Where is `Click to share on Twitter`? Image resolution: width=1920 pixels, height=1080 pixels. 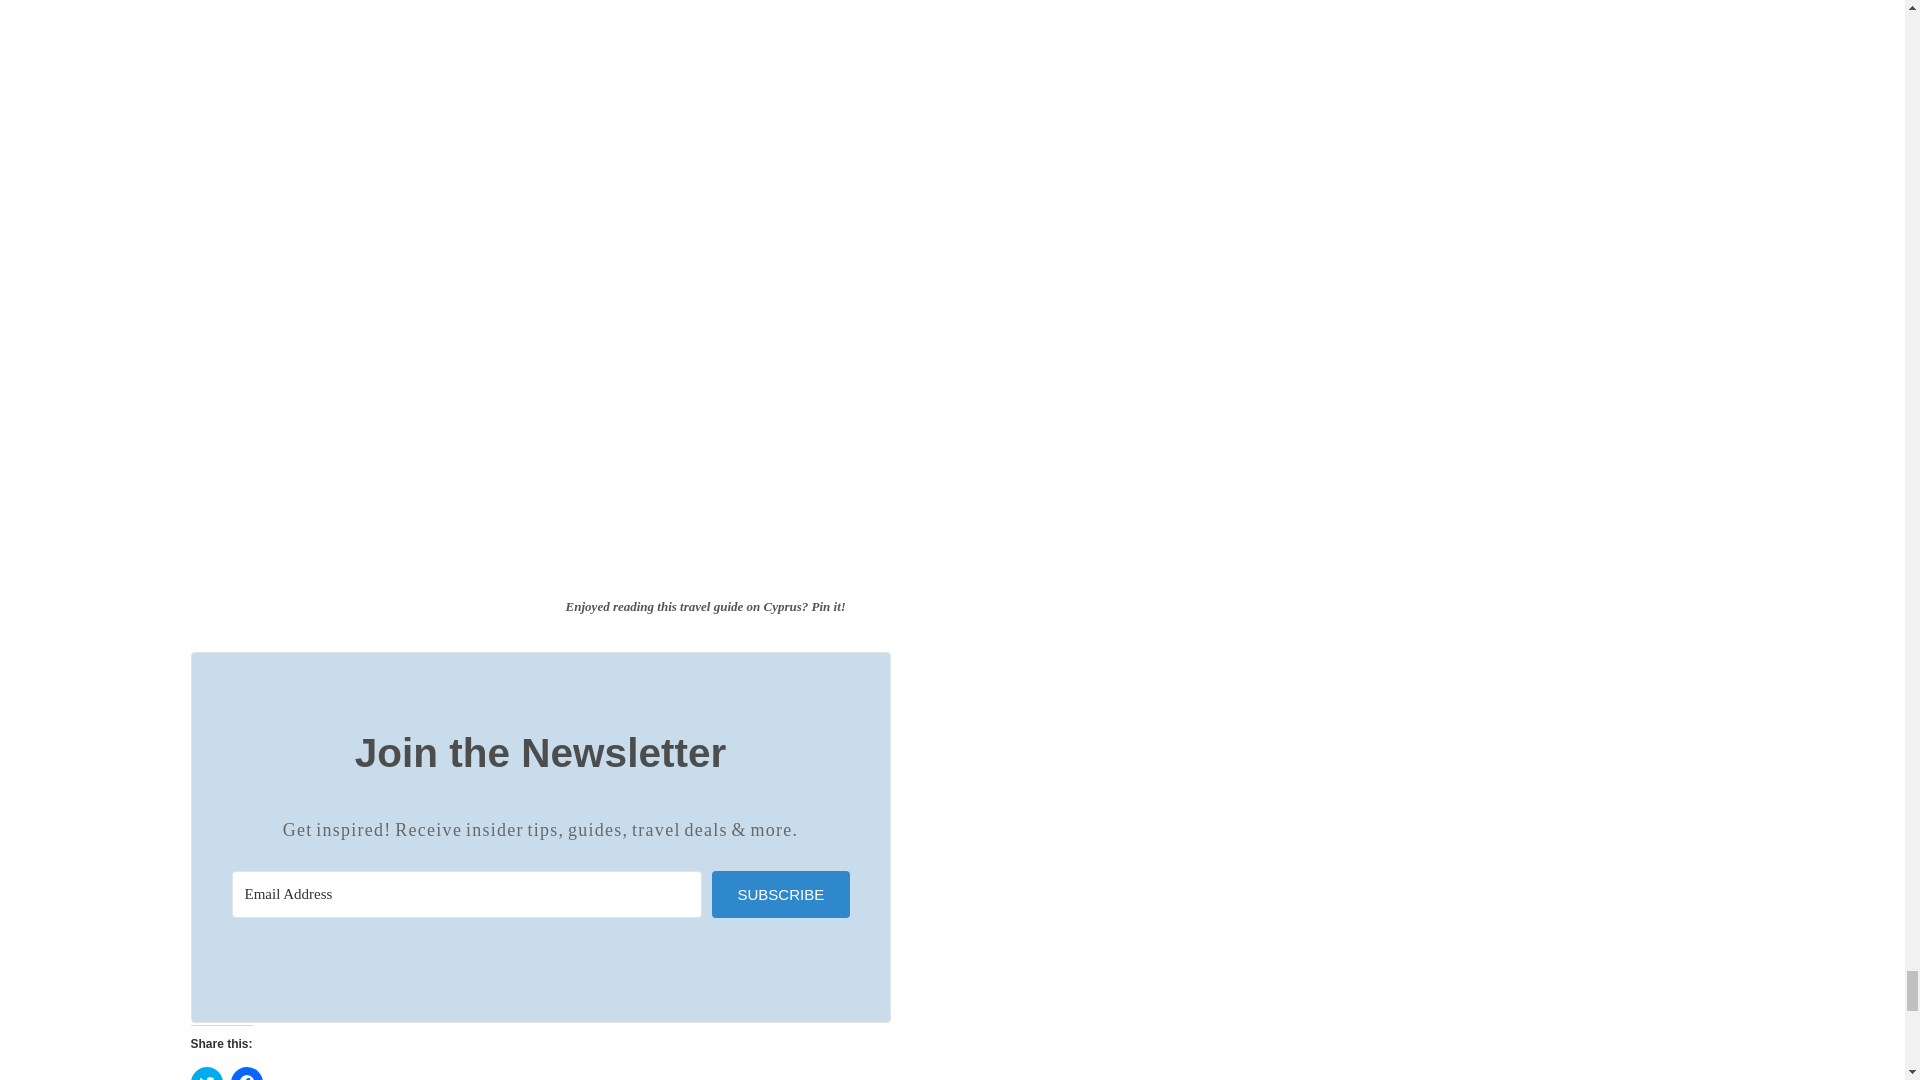 Click to share on Twitter is located at coordinates (206, 1074).